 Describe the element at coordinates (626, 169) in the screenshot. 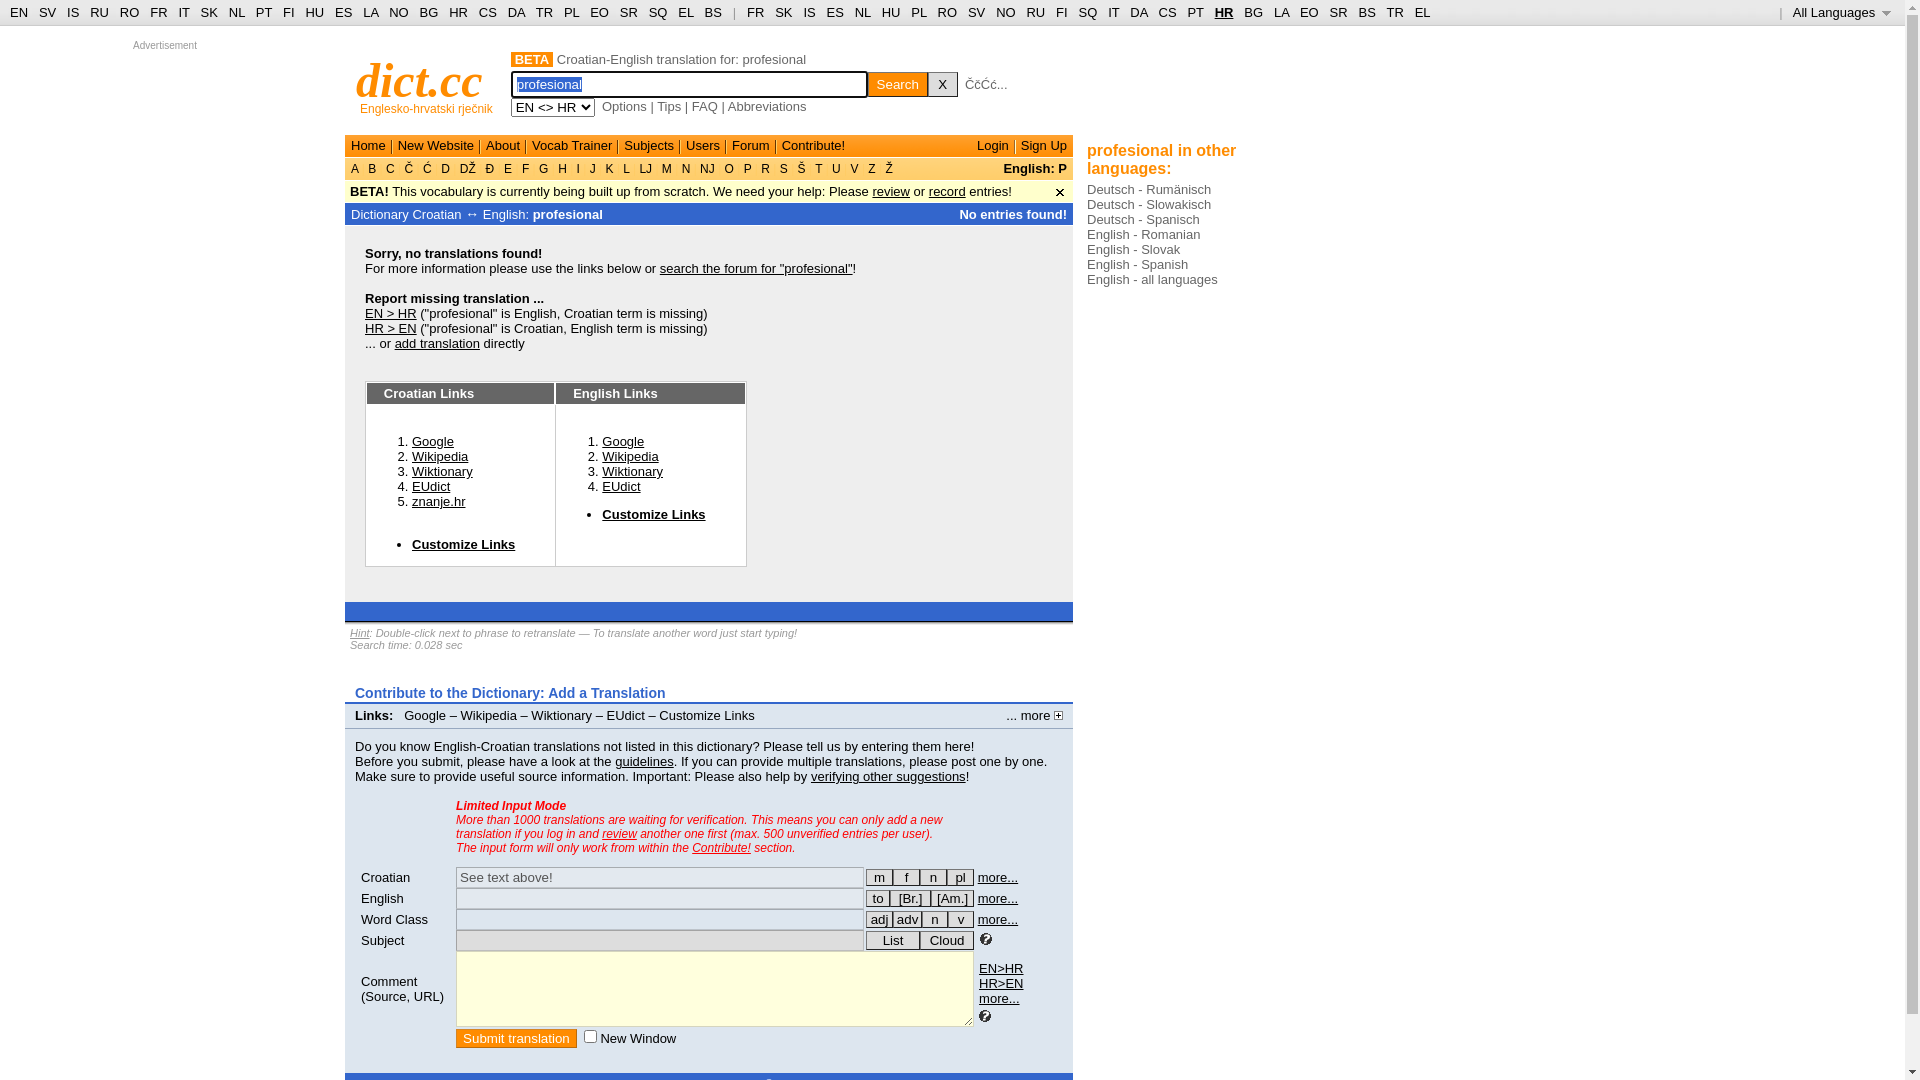

I see `L` at that location.